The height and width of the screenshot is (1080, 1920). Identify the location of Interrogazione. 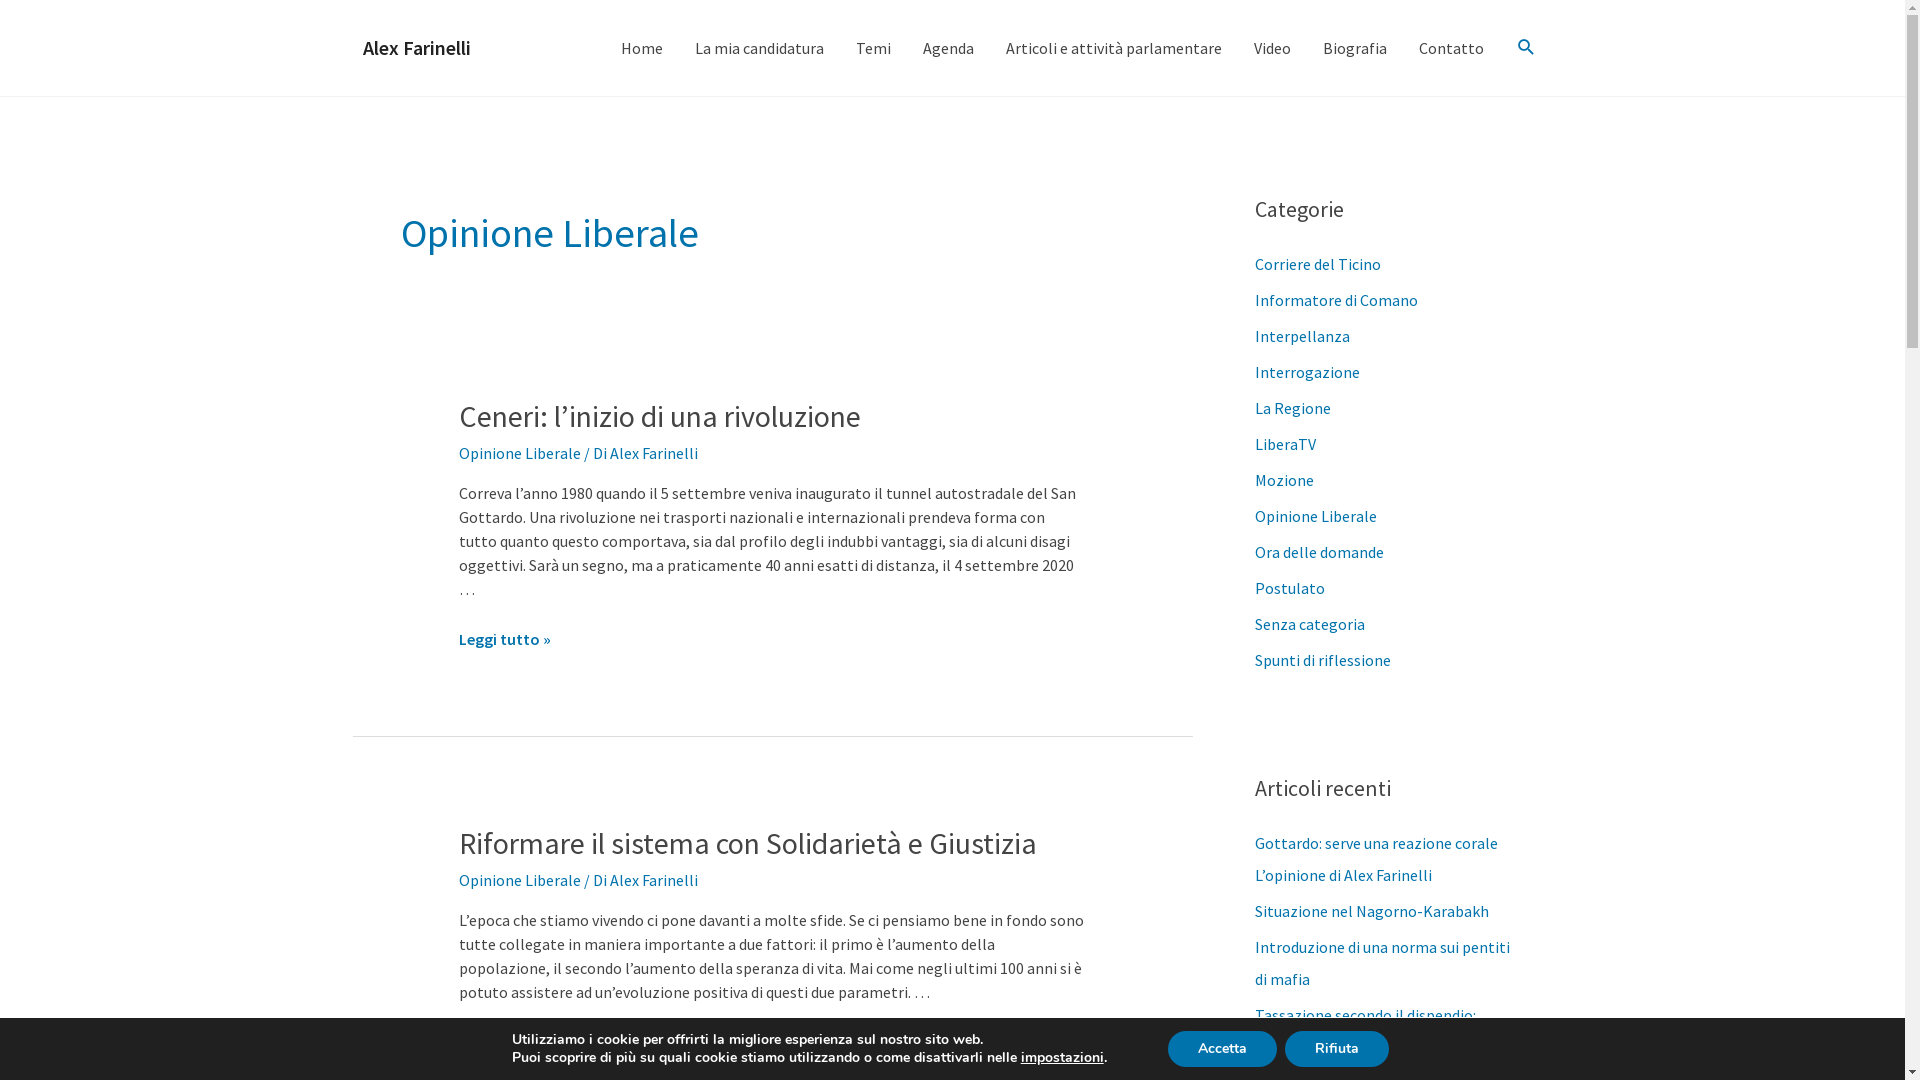
(1306, 372).